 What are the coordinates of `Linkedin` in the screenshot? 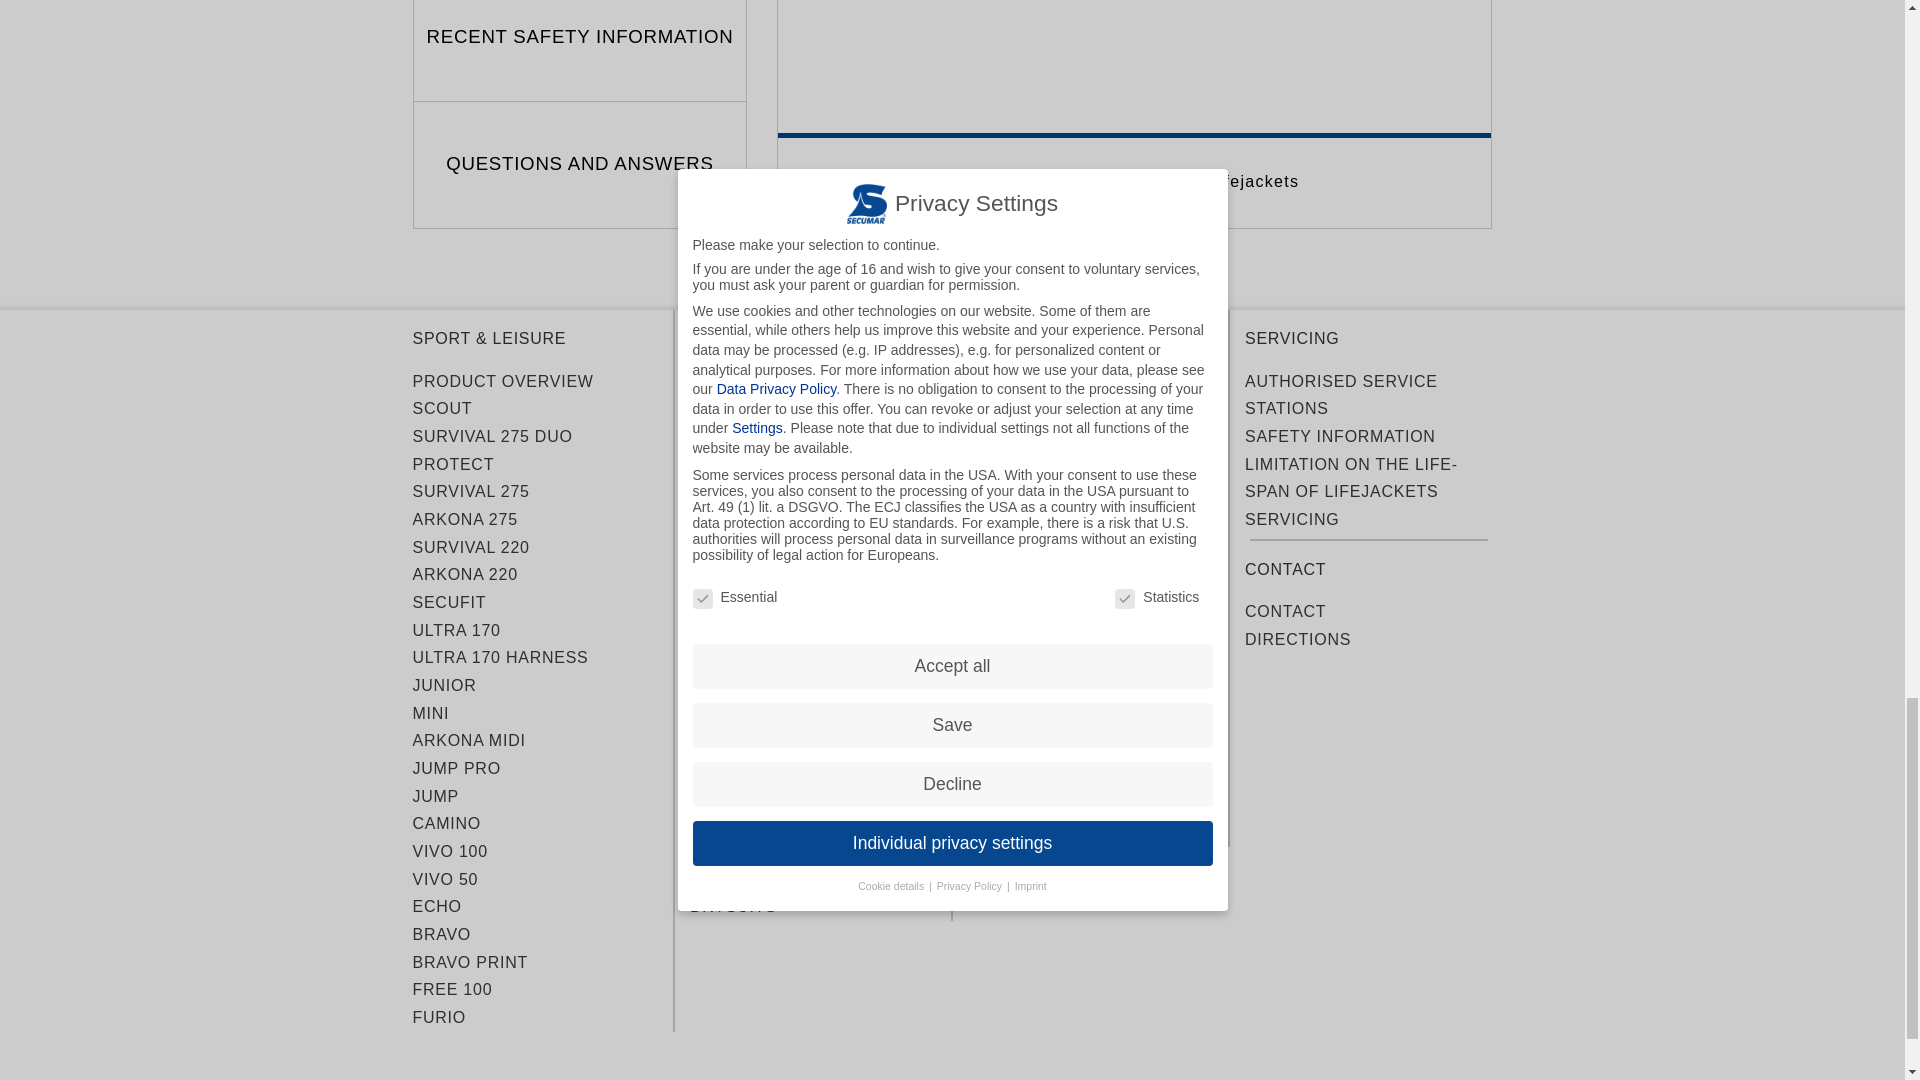 It's located at (1356, 677).